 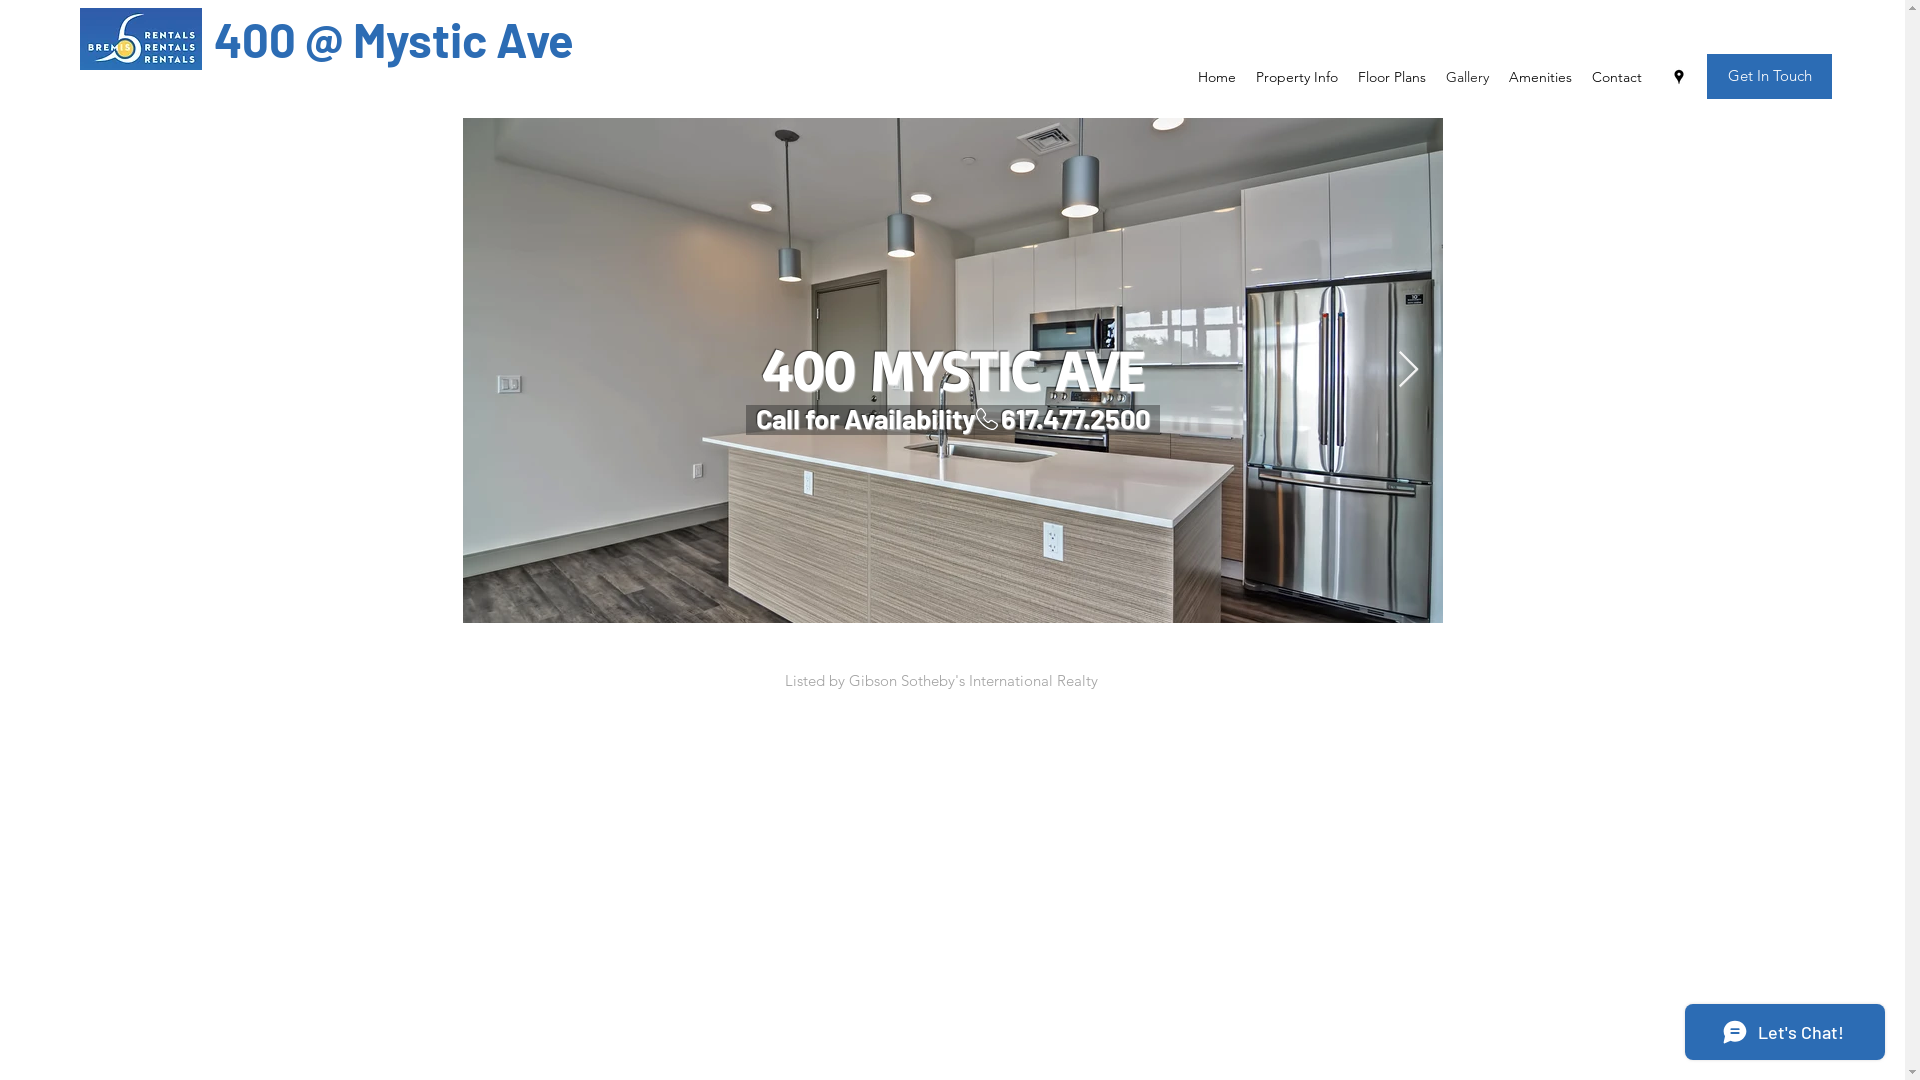 What do you see at coordinates (394, 39) in the screenshot?
I see `400 @ Mystic Ave` at bounding box center [394, 39].